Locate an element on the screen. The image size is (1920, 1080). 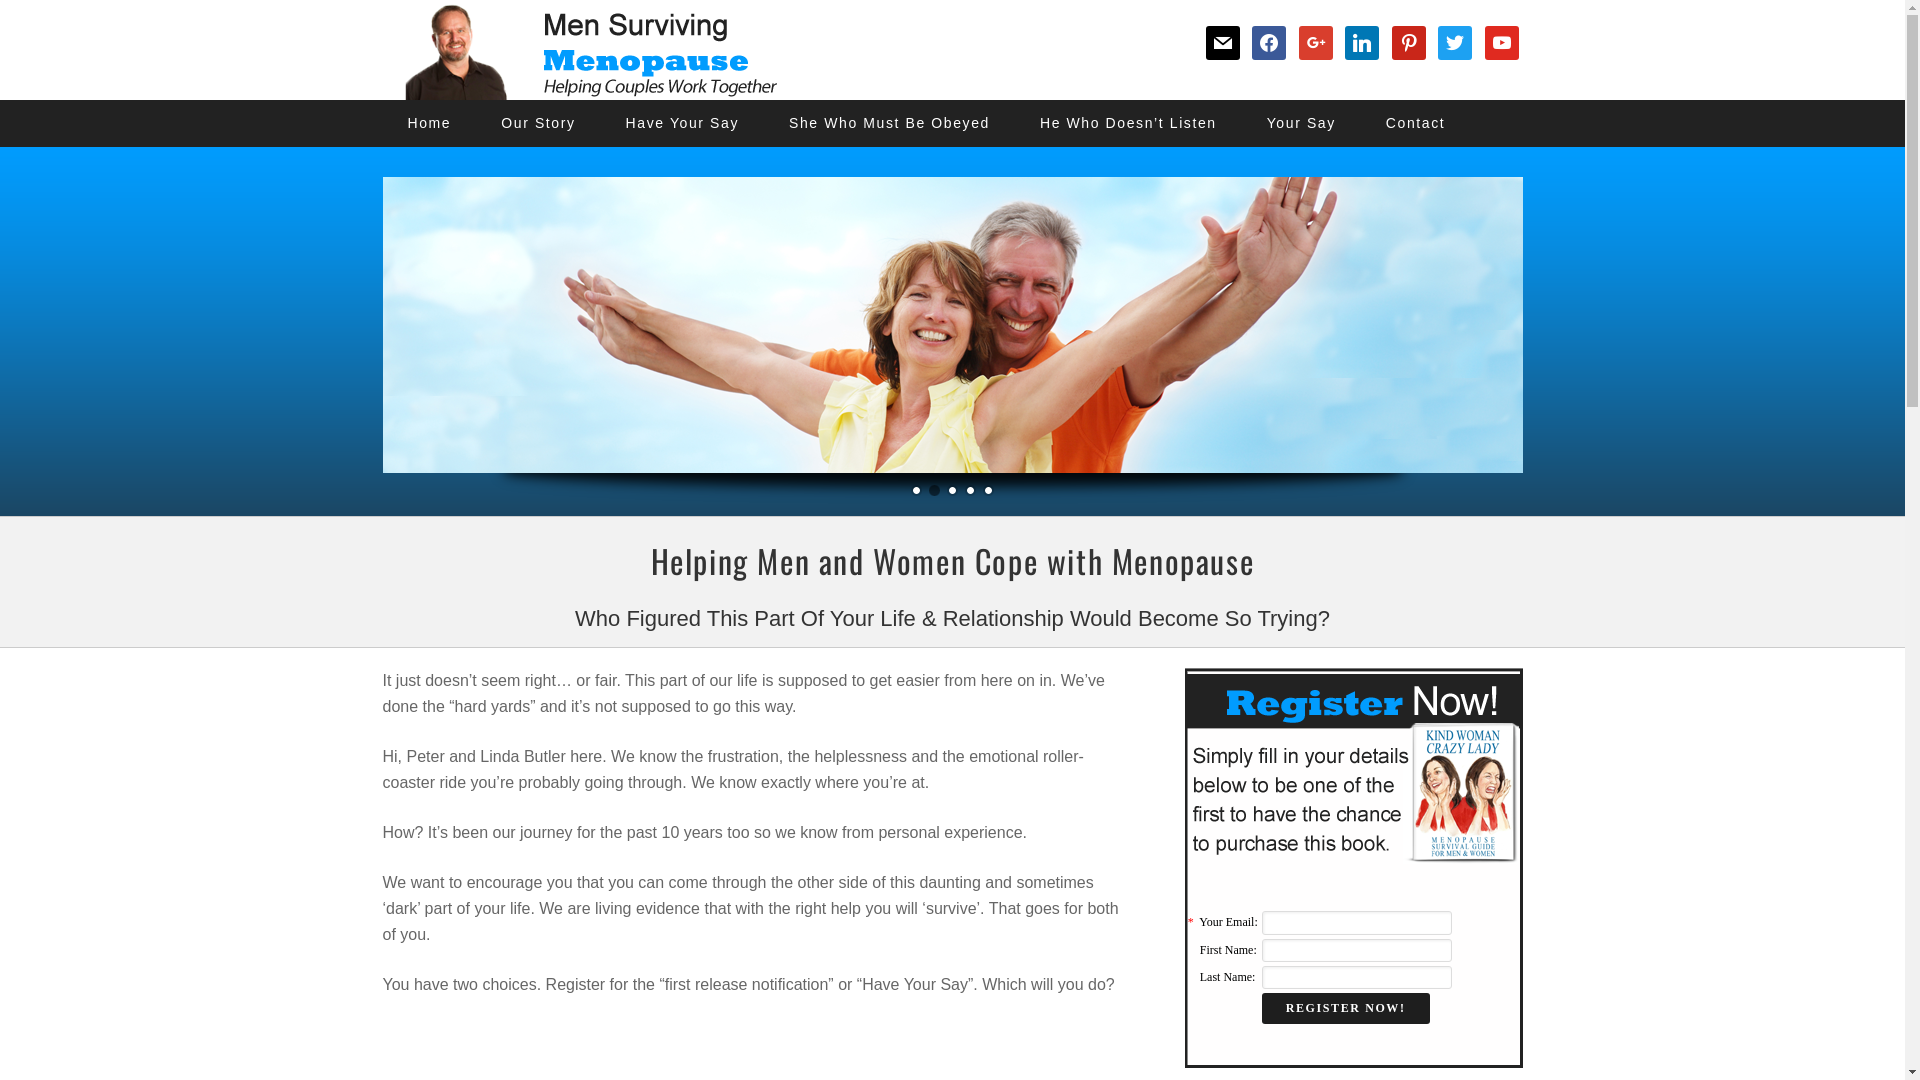
Register NOW! is located at coordinates (1346, 1008).